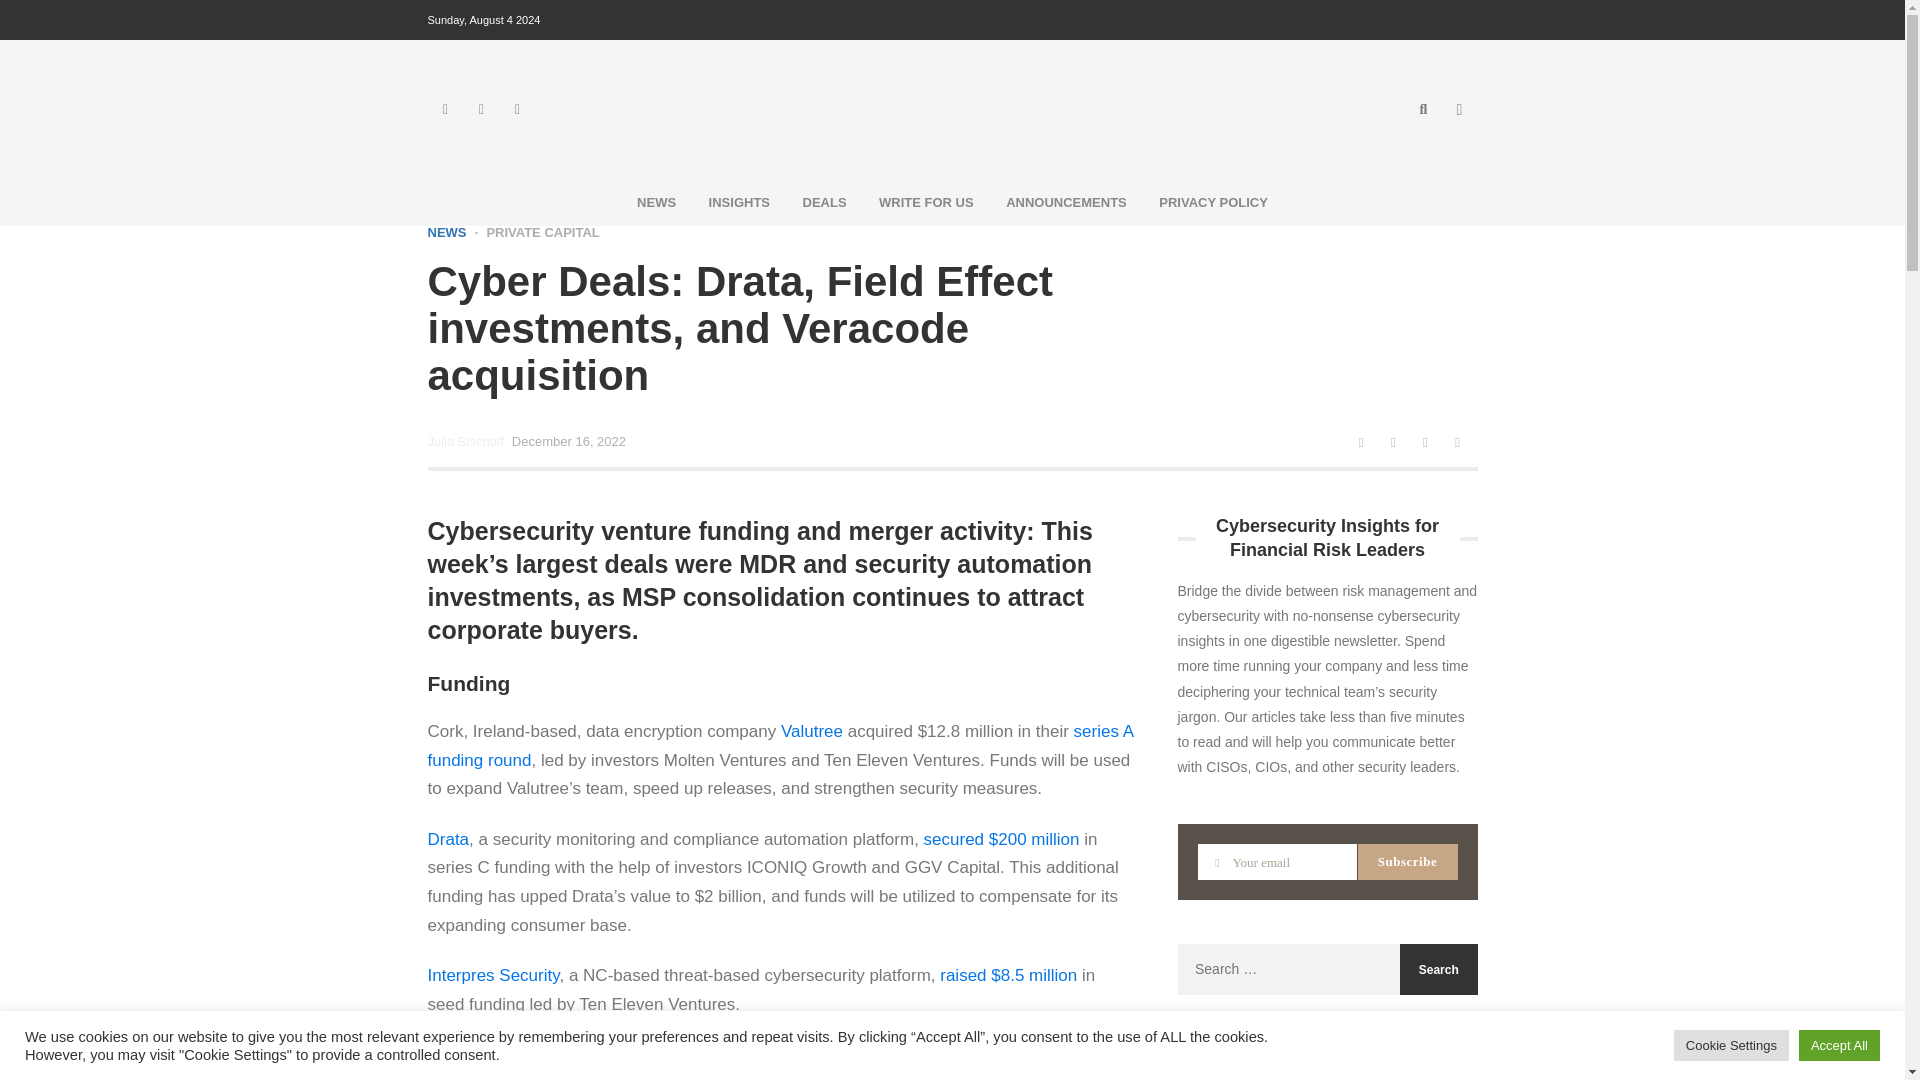 This screenshot has height=1080, width=1920. I want to click on Expeto, so click(782, 1054).